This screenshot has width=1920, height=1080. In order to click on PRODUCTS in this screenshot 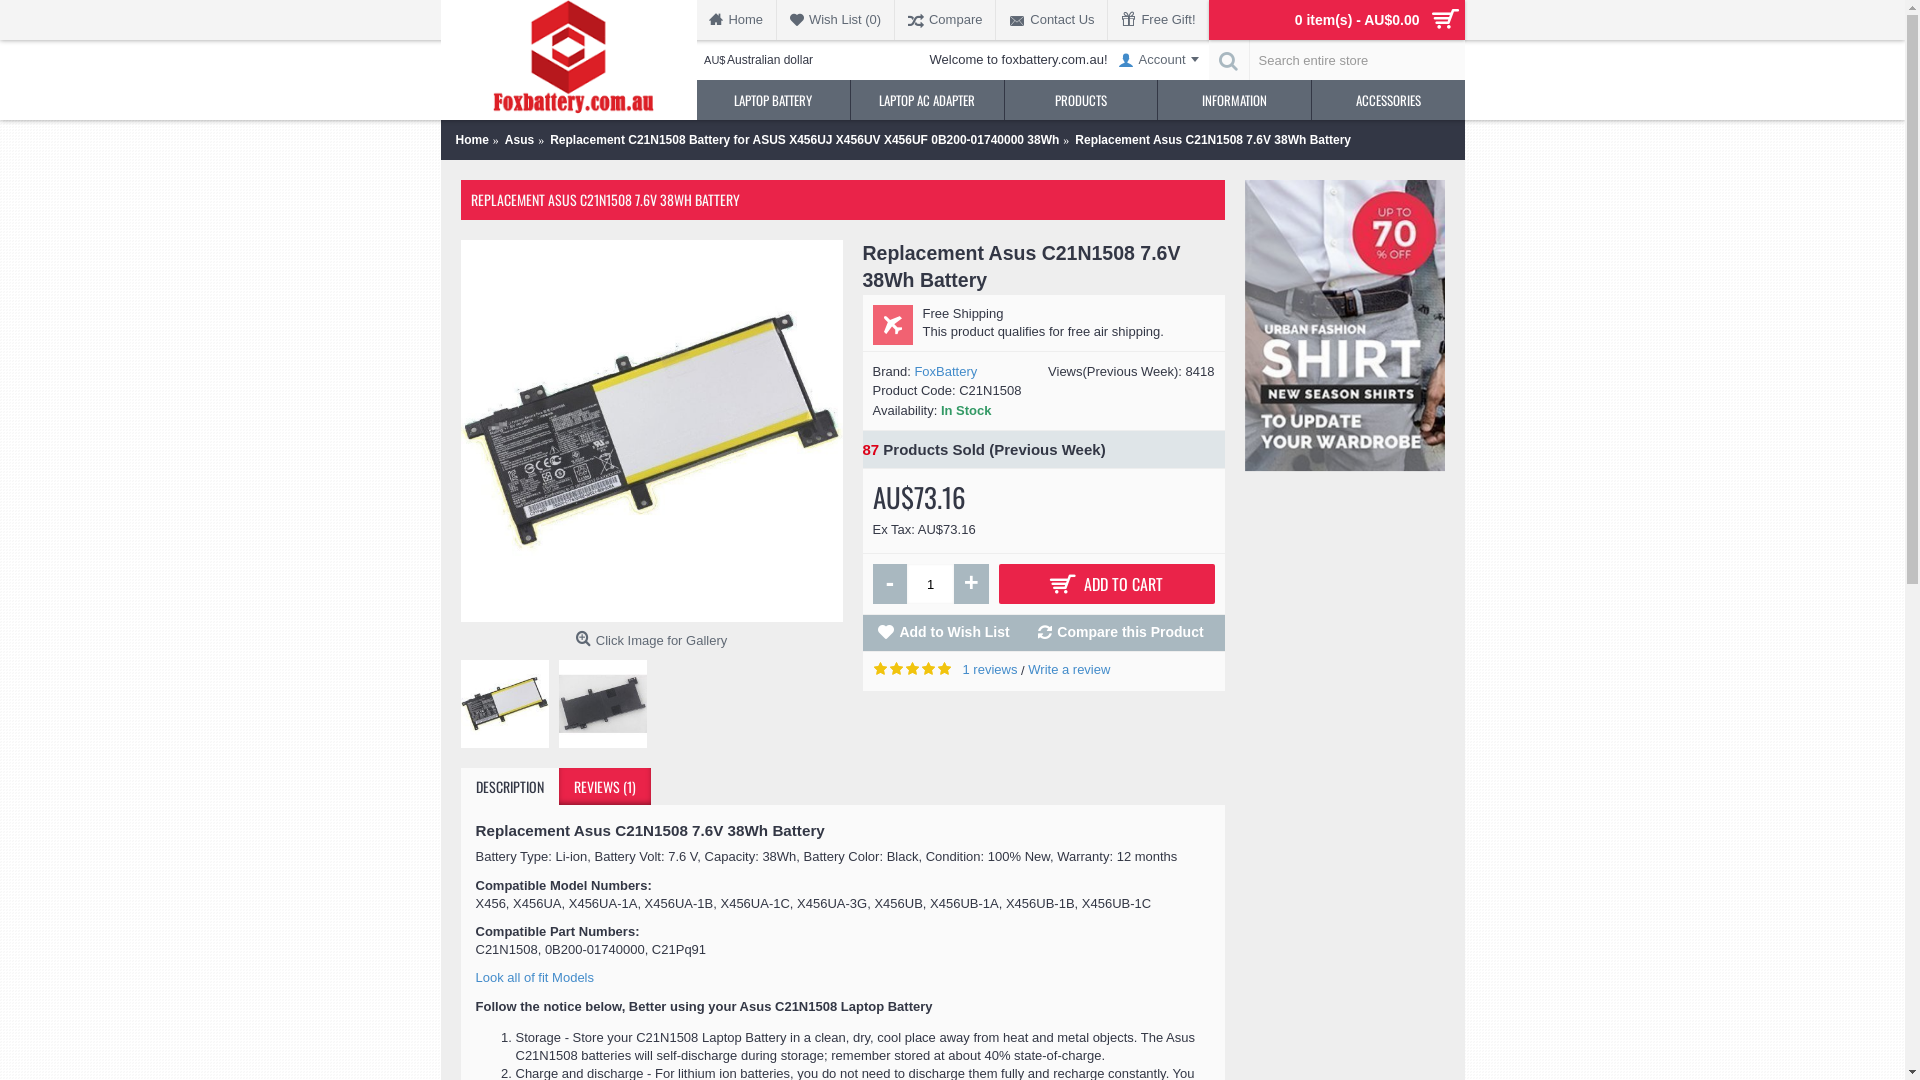, I will do `click(1082, 100)`.